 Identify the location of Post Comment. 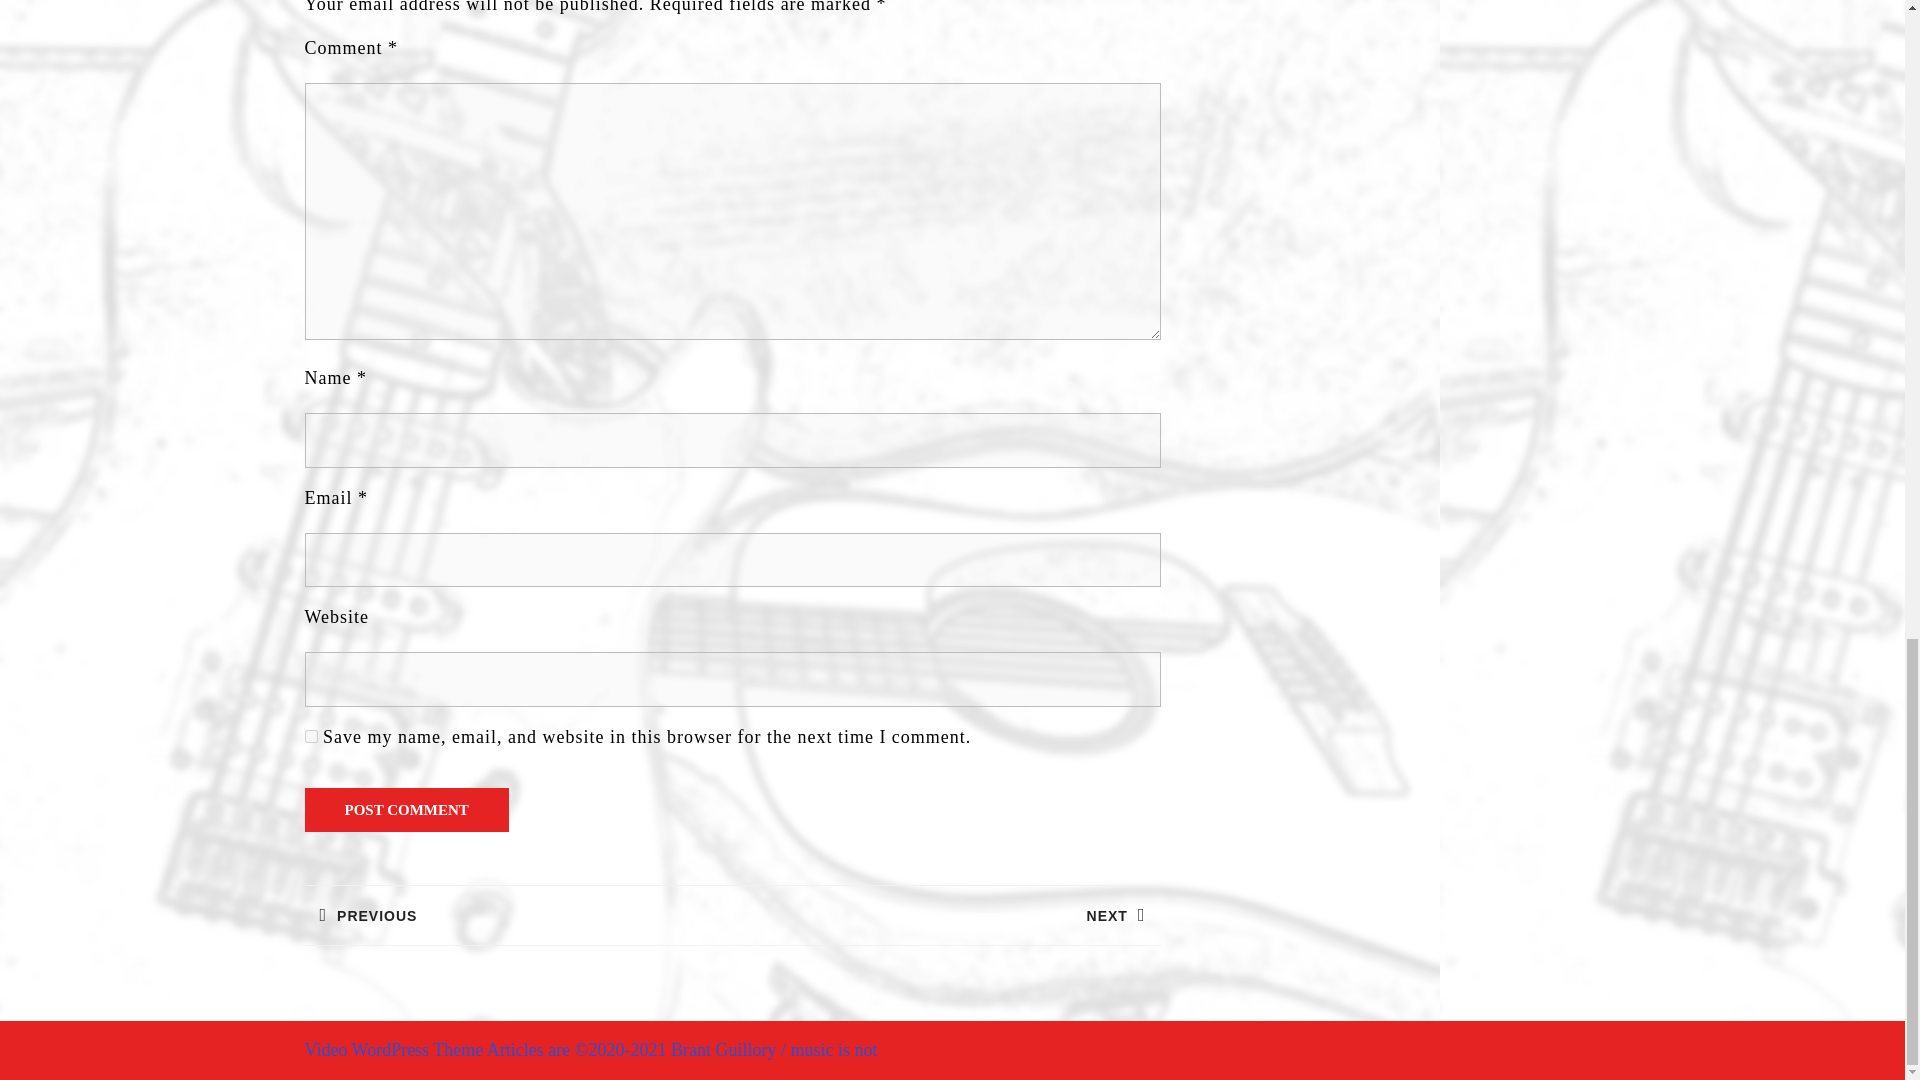
(945, 914).